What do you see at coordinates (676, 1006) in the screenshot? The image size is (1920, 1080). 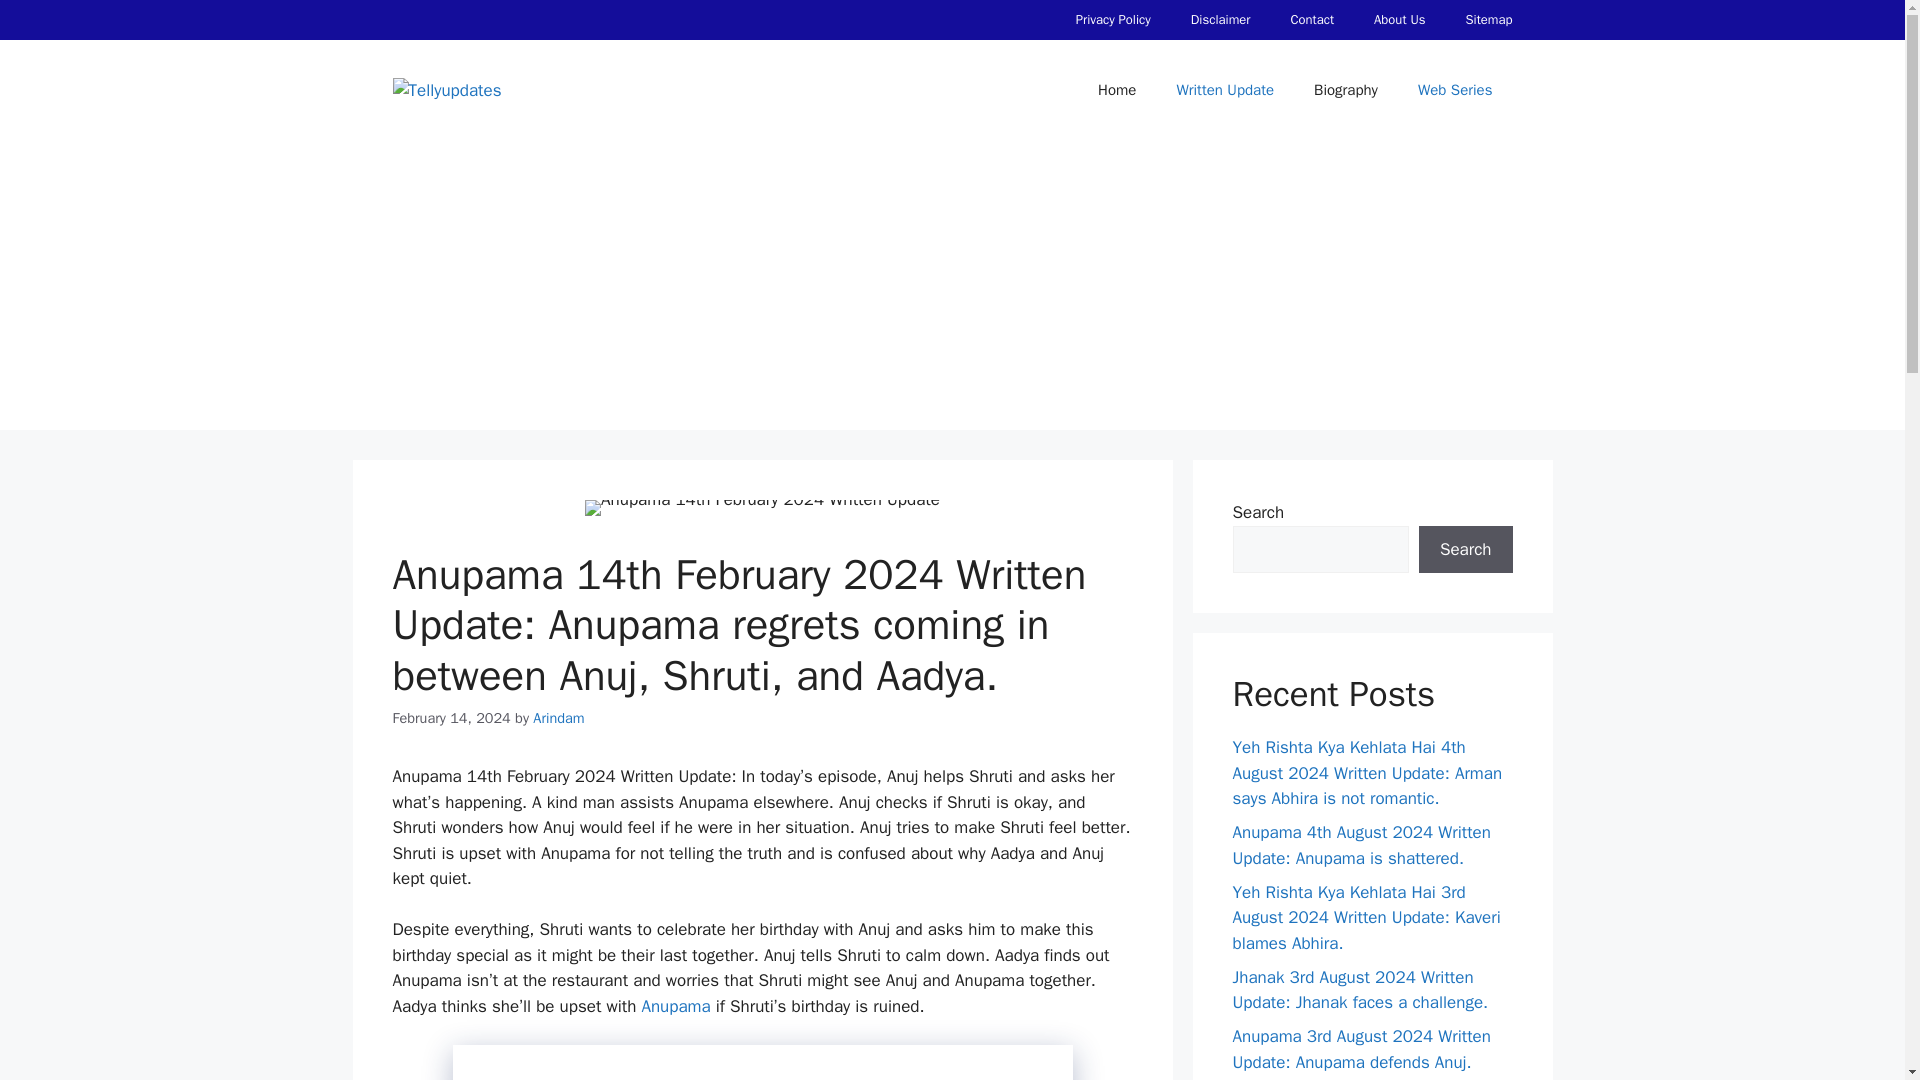 I see `Anupama` at bounding box center [676, 1006].